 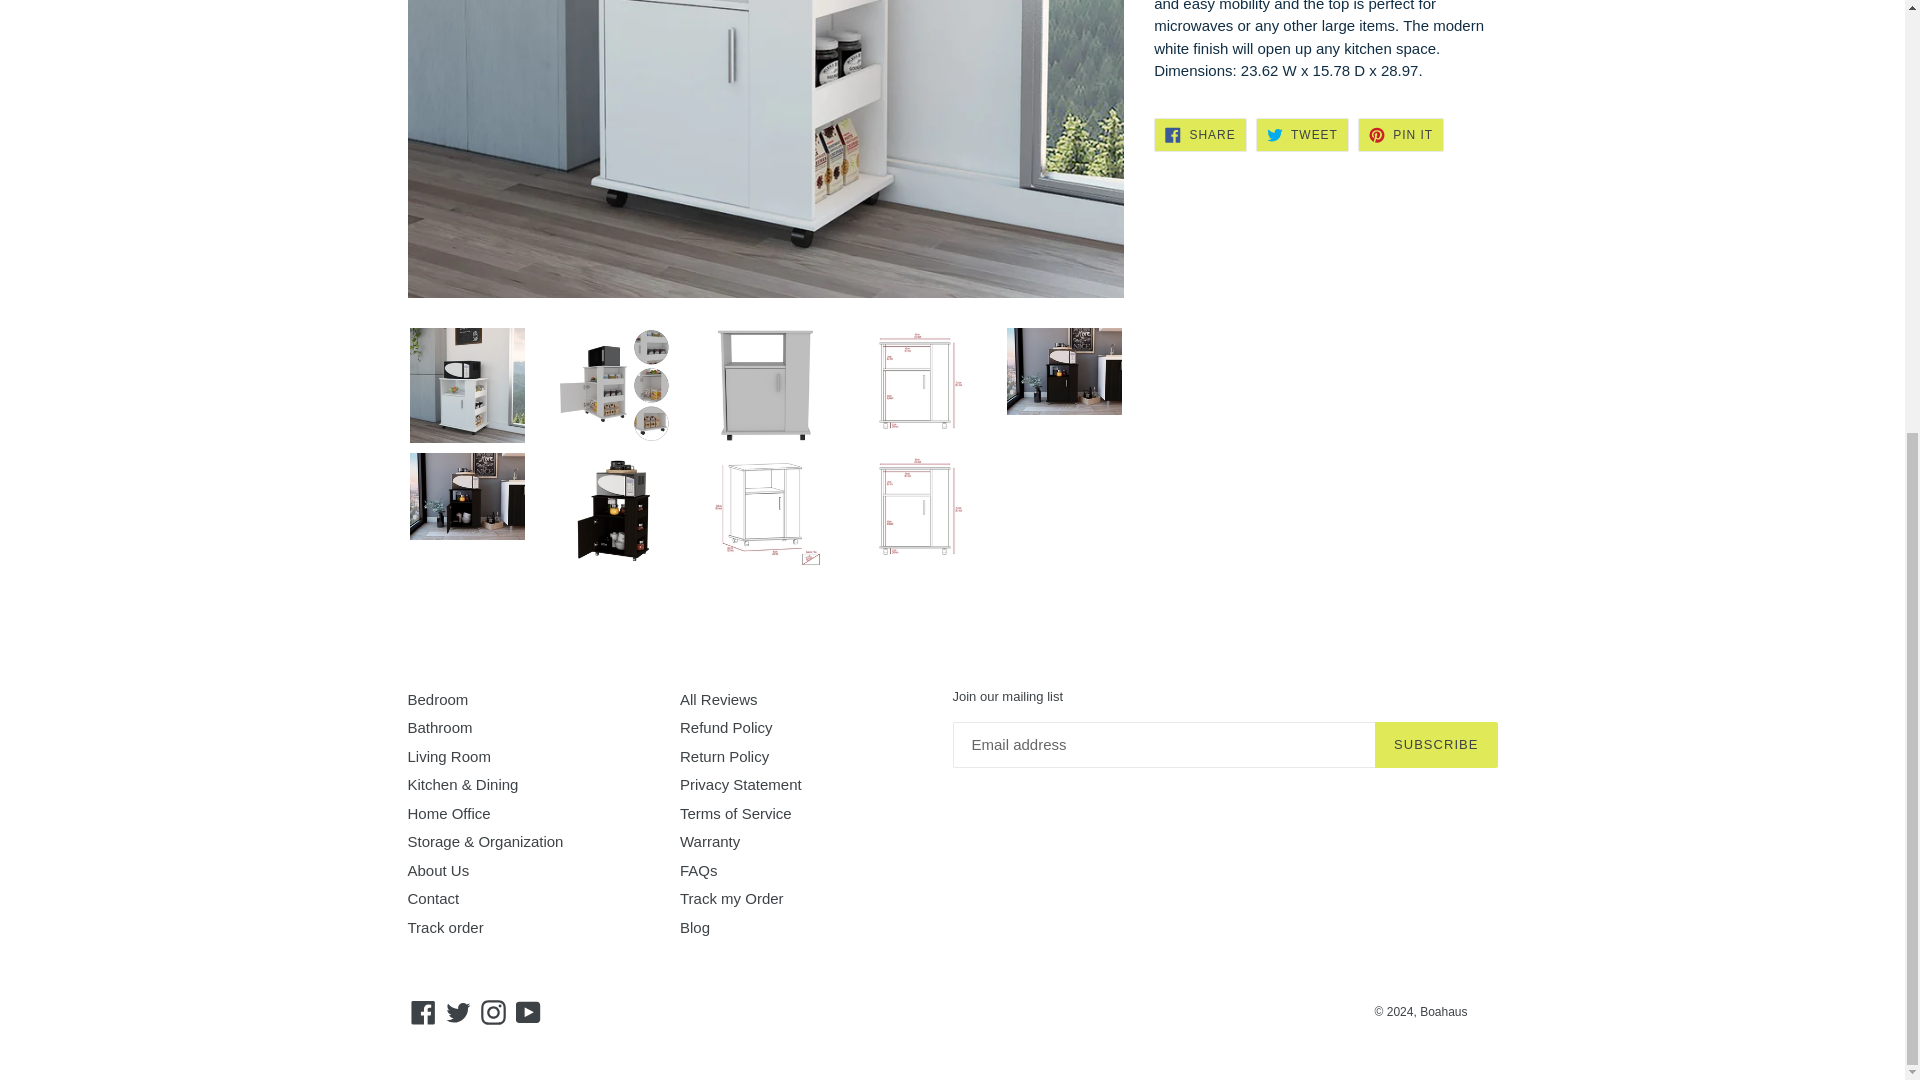 I want to click on Tweet on Twitter, so click(x=1302, y=134).